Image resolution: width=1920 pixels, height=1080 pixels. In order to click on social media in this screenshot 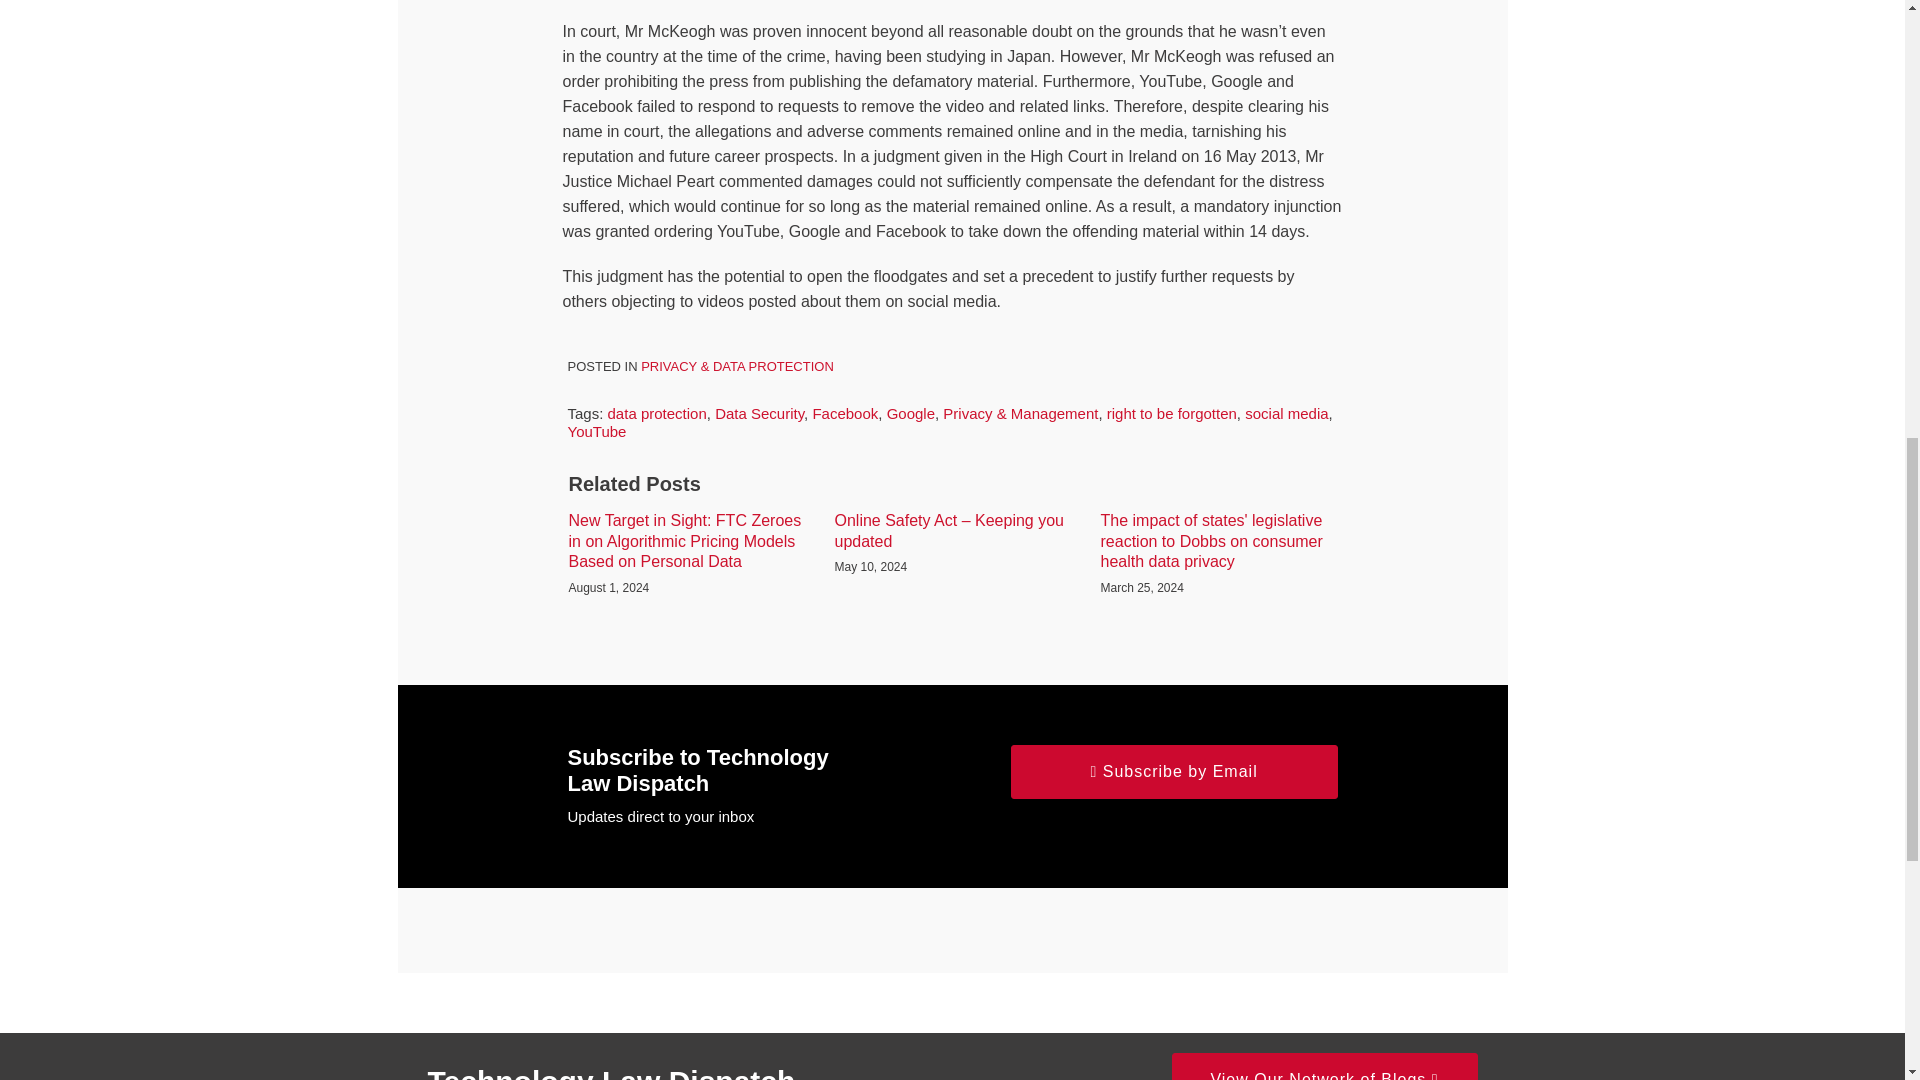, I will do `click(1286, 414)`.